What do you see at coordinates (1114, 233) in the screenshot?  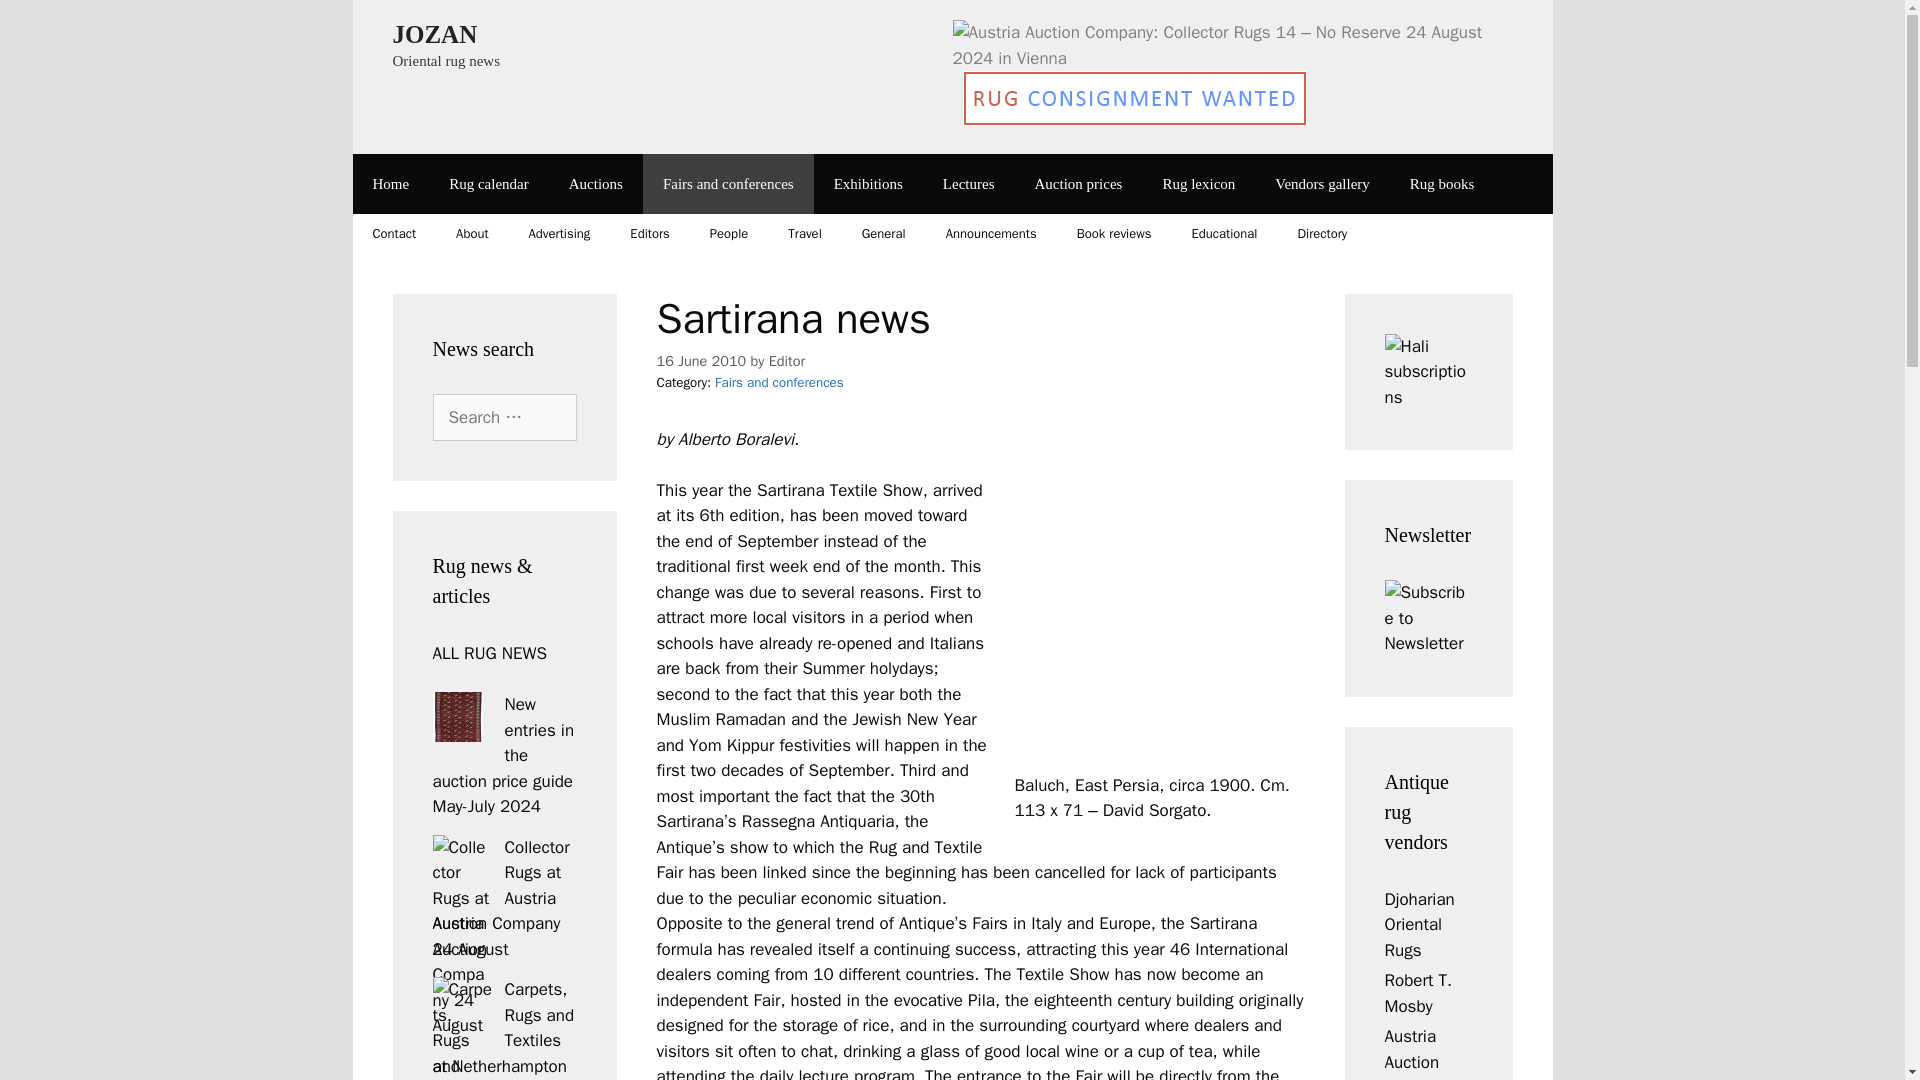 I see `Book reviews` at bounding box center [1114, 233].